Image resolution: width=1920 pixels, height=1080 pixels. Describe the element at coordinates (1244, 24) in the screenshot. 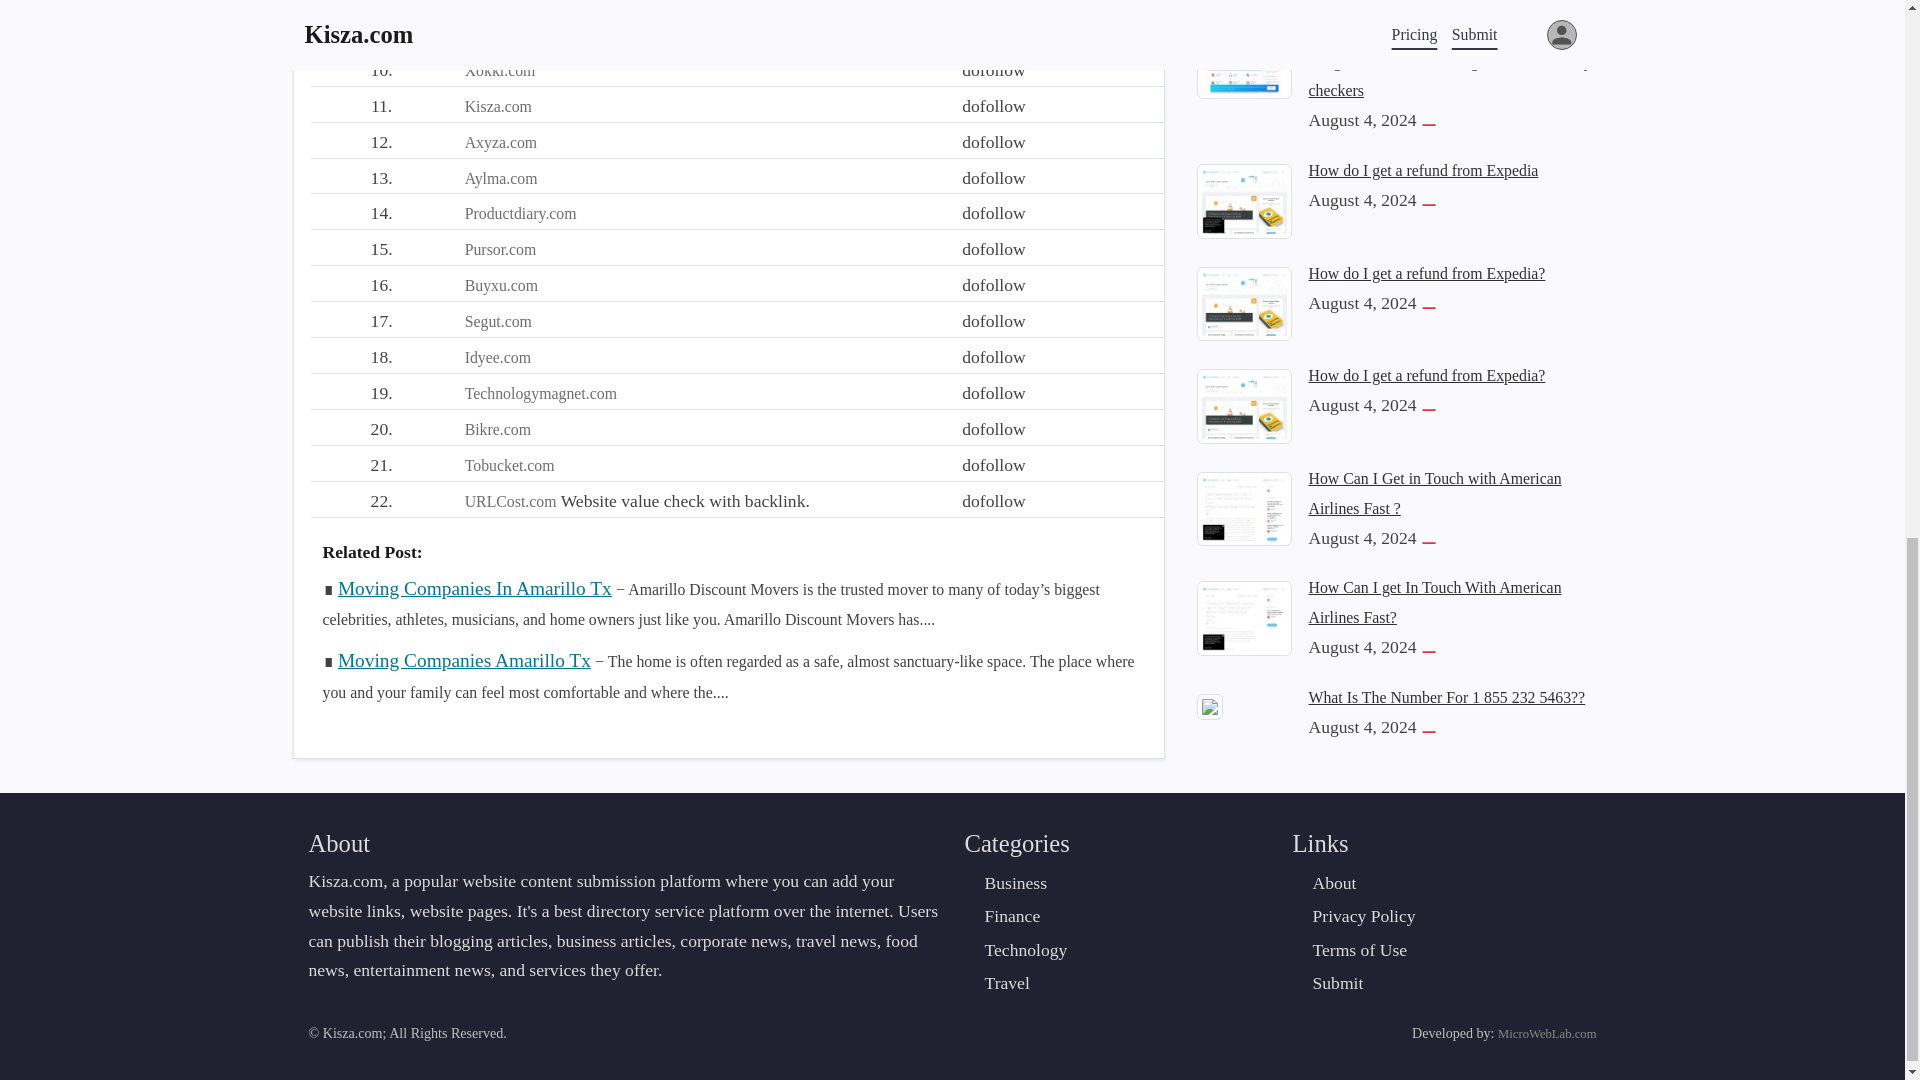

I see `How Can I get In Touch With American Airlines Fast?` at that location.